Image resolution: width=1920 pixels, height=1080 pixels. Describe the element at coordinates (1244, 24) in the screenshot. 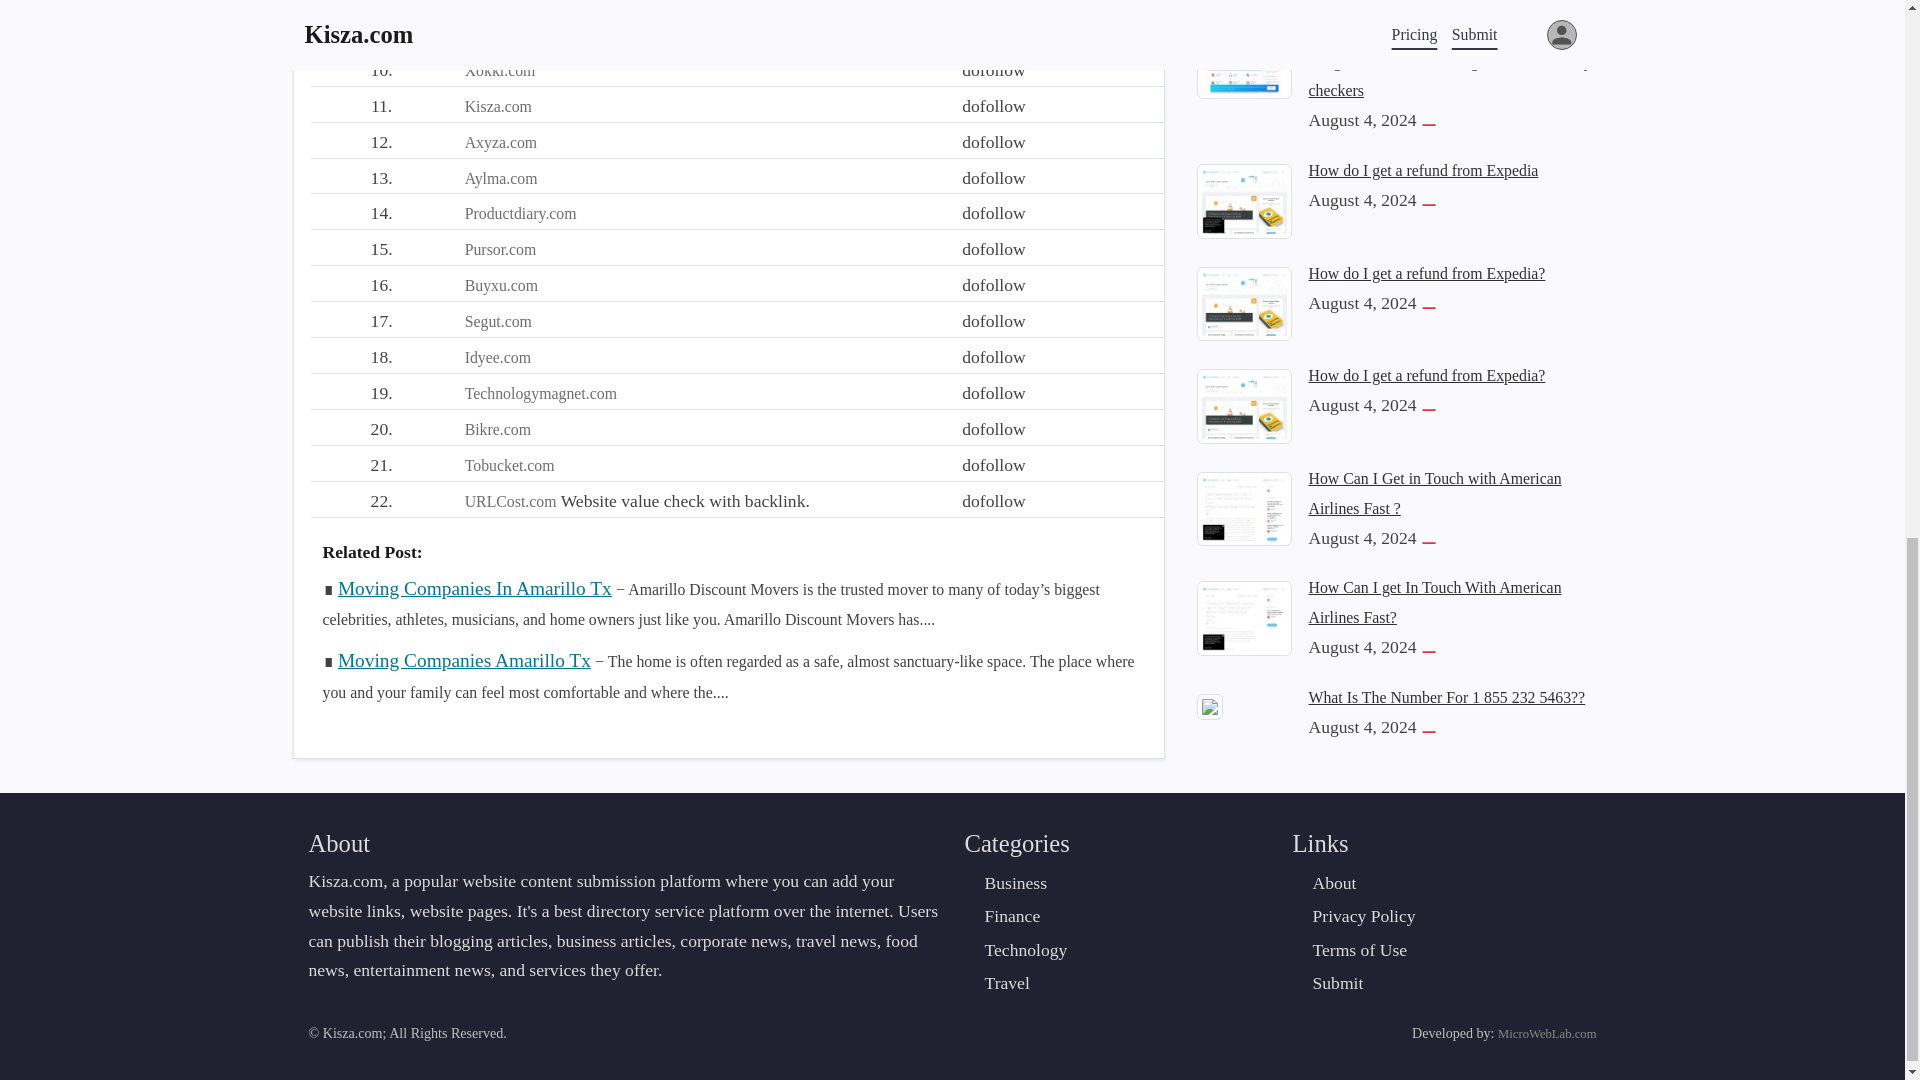

I see `How Can I get In Touch With American Airlines Fast?` at that location.